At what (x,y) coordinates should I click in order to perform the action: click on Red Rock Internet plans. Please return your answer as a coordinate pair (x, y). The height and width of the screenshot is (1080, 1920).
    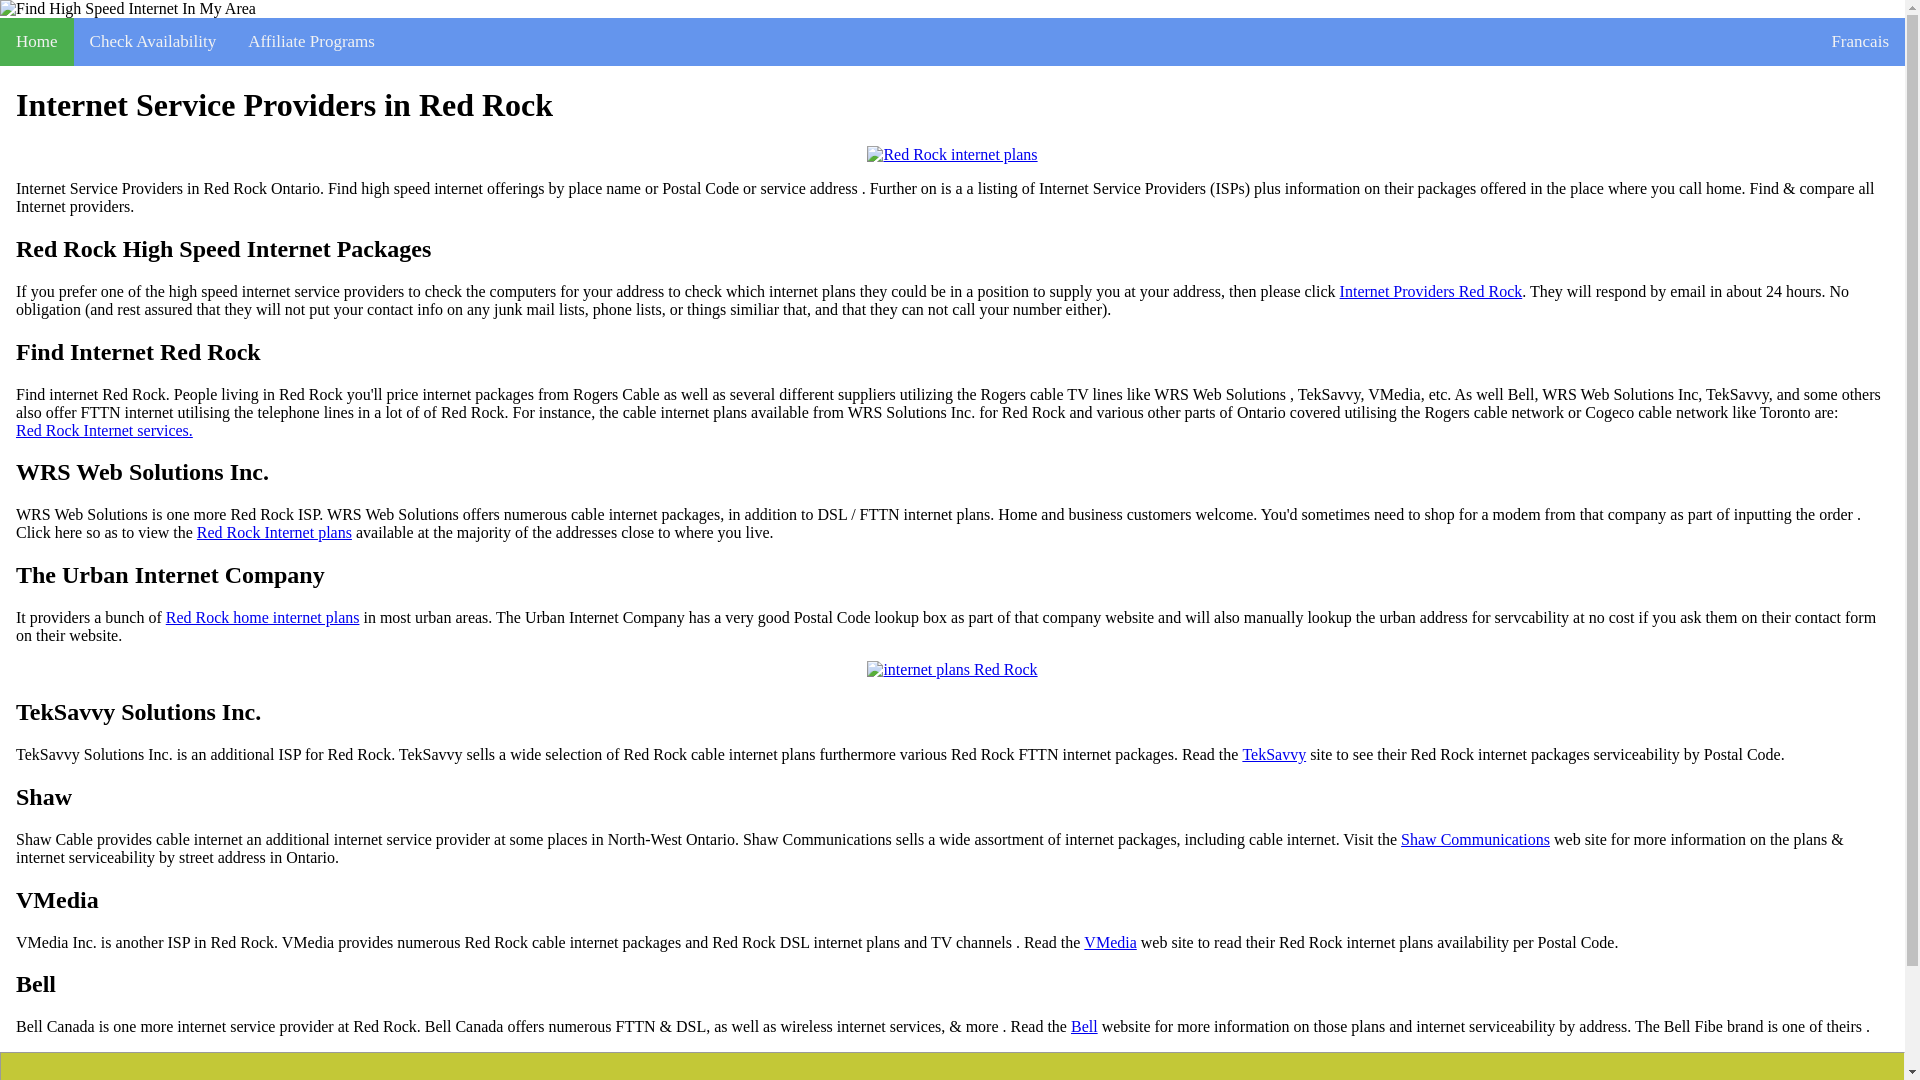
    Looking at the image, I should click on (274, 532).